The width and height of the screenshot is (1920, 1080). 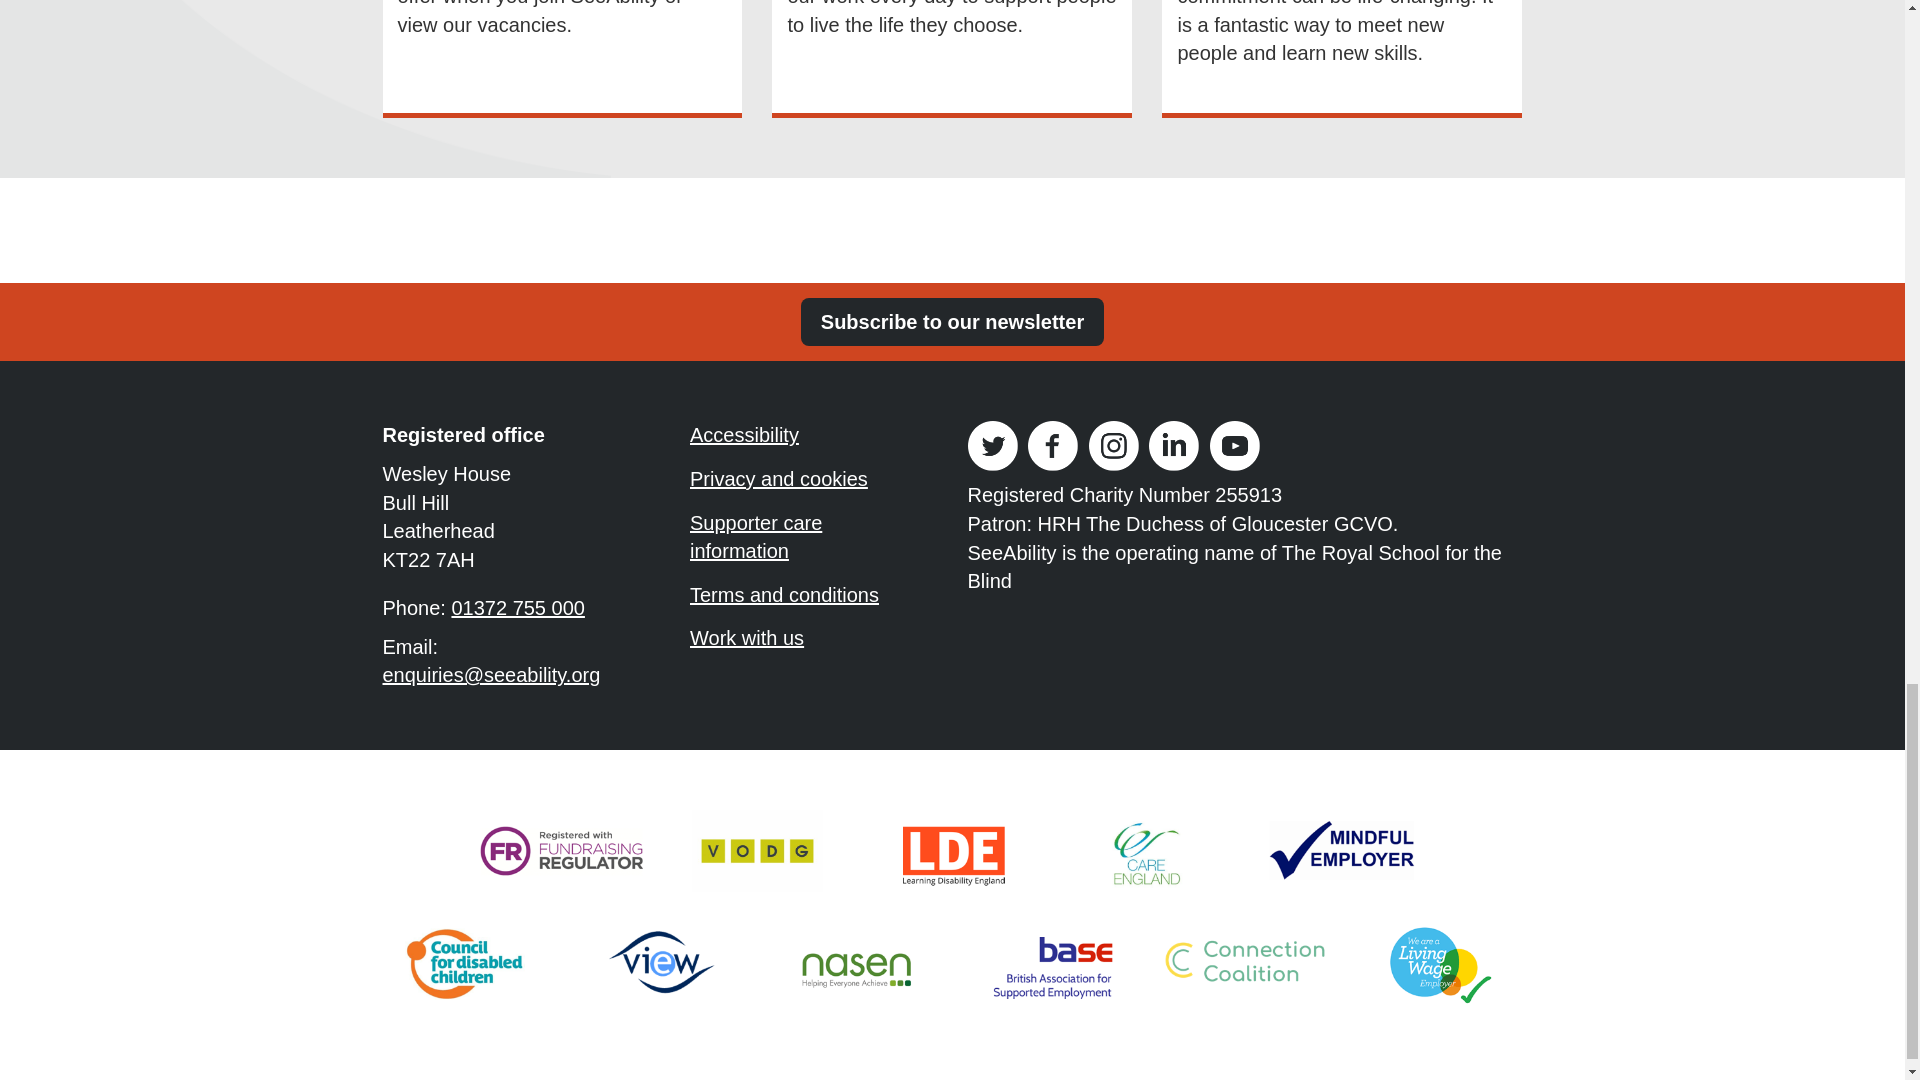 What do you see at coordinates (952, 322) in the screenshot?
I see `Subscribe to our newsletter` at bounding box center [952, 322].